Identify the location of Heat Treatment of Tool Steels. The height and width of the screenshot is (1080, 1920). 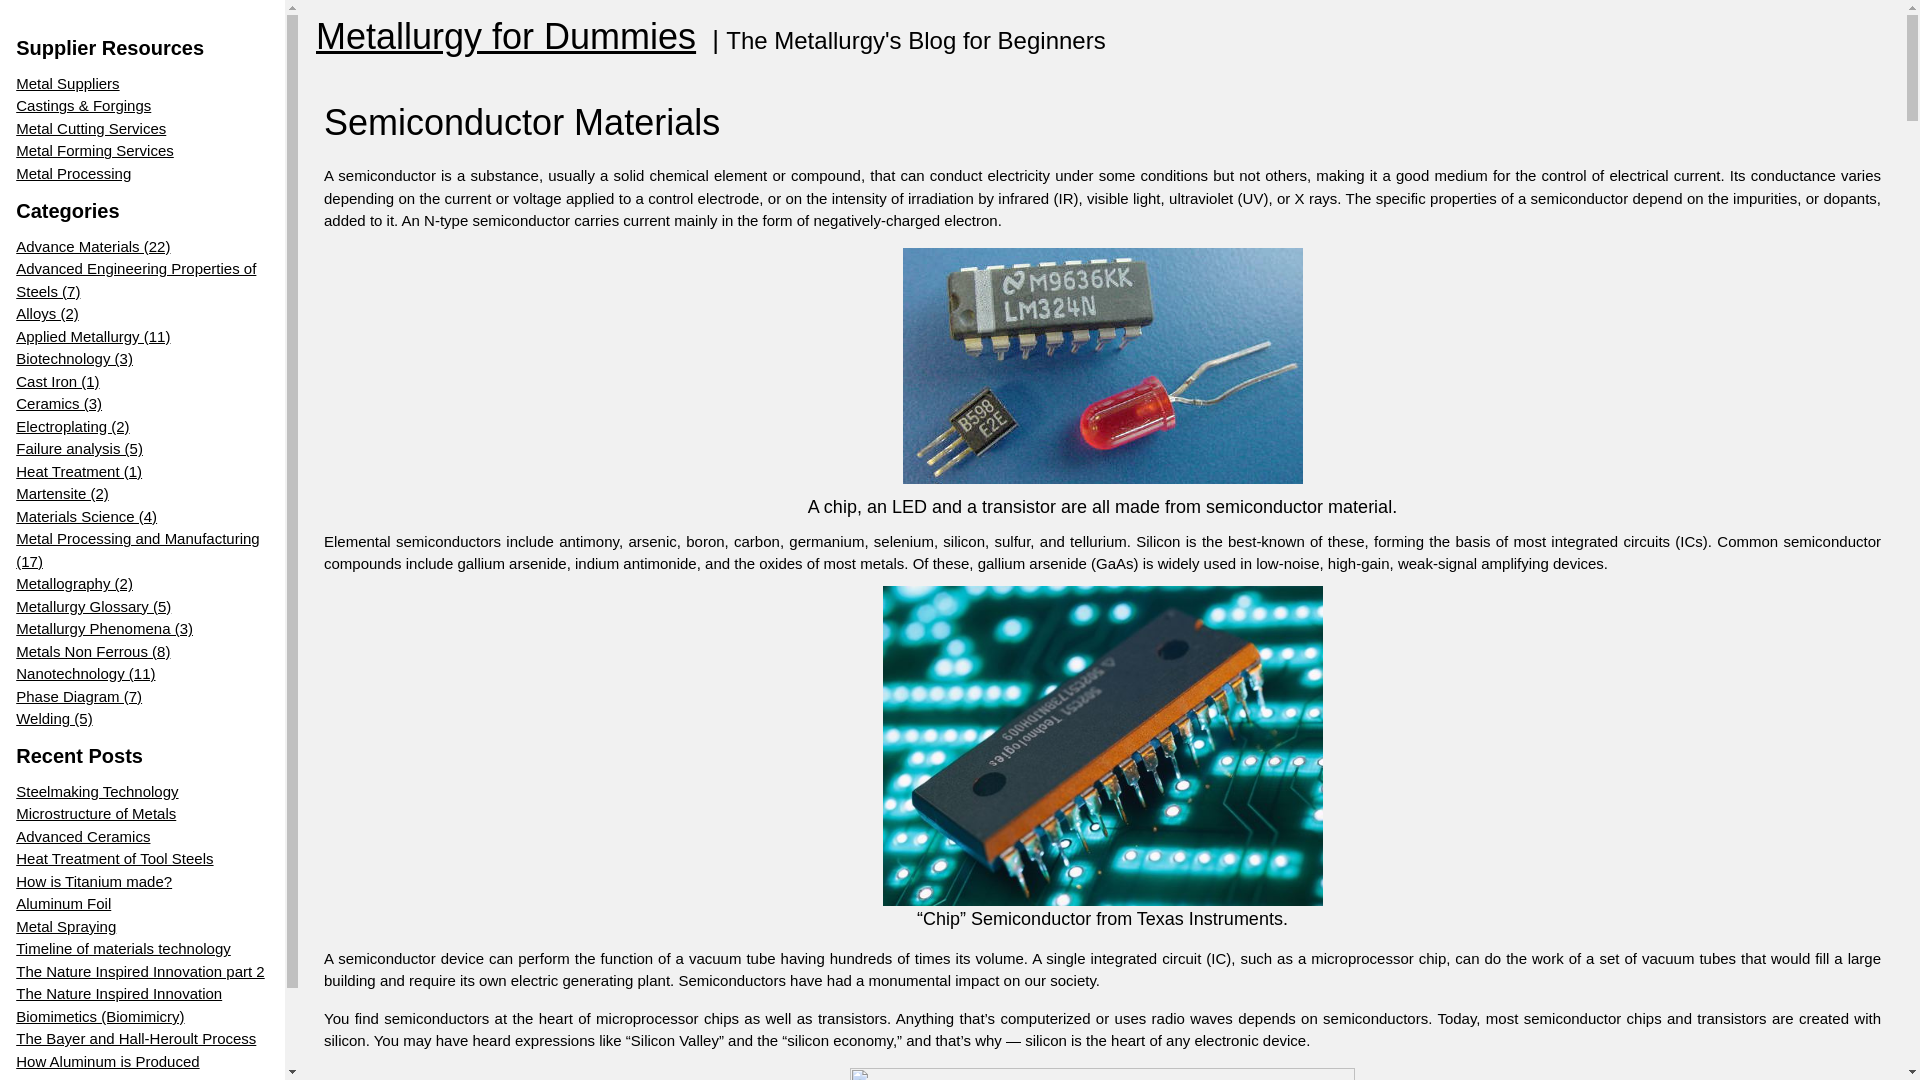
(142, 858).